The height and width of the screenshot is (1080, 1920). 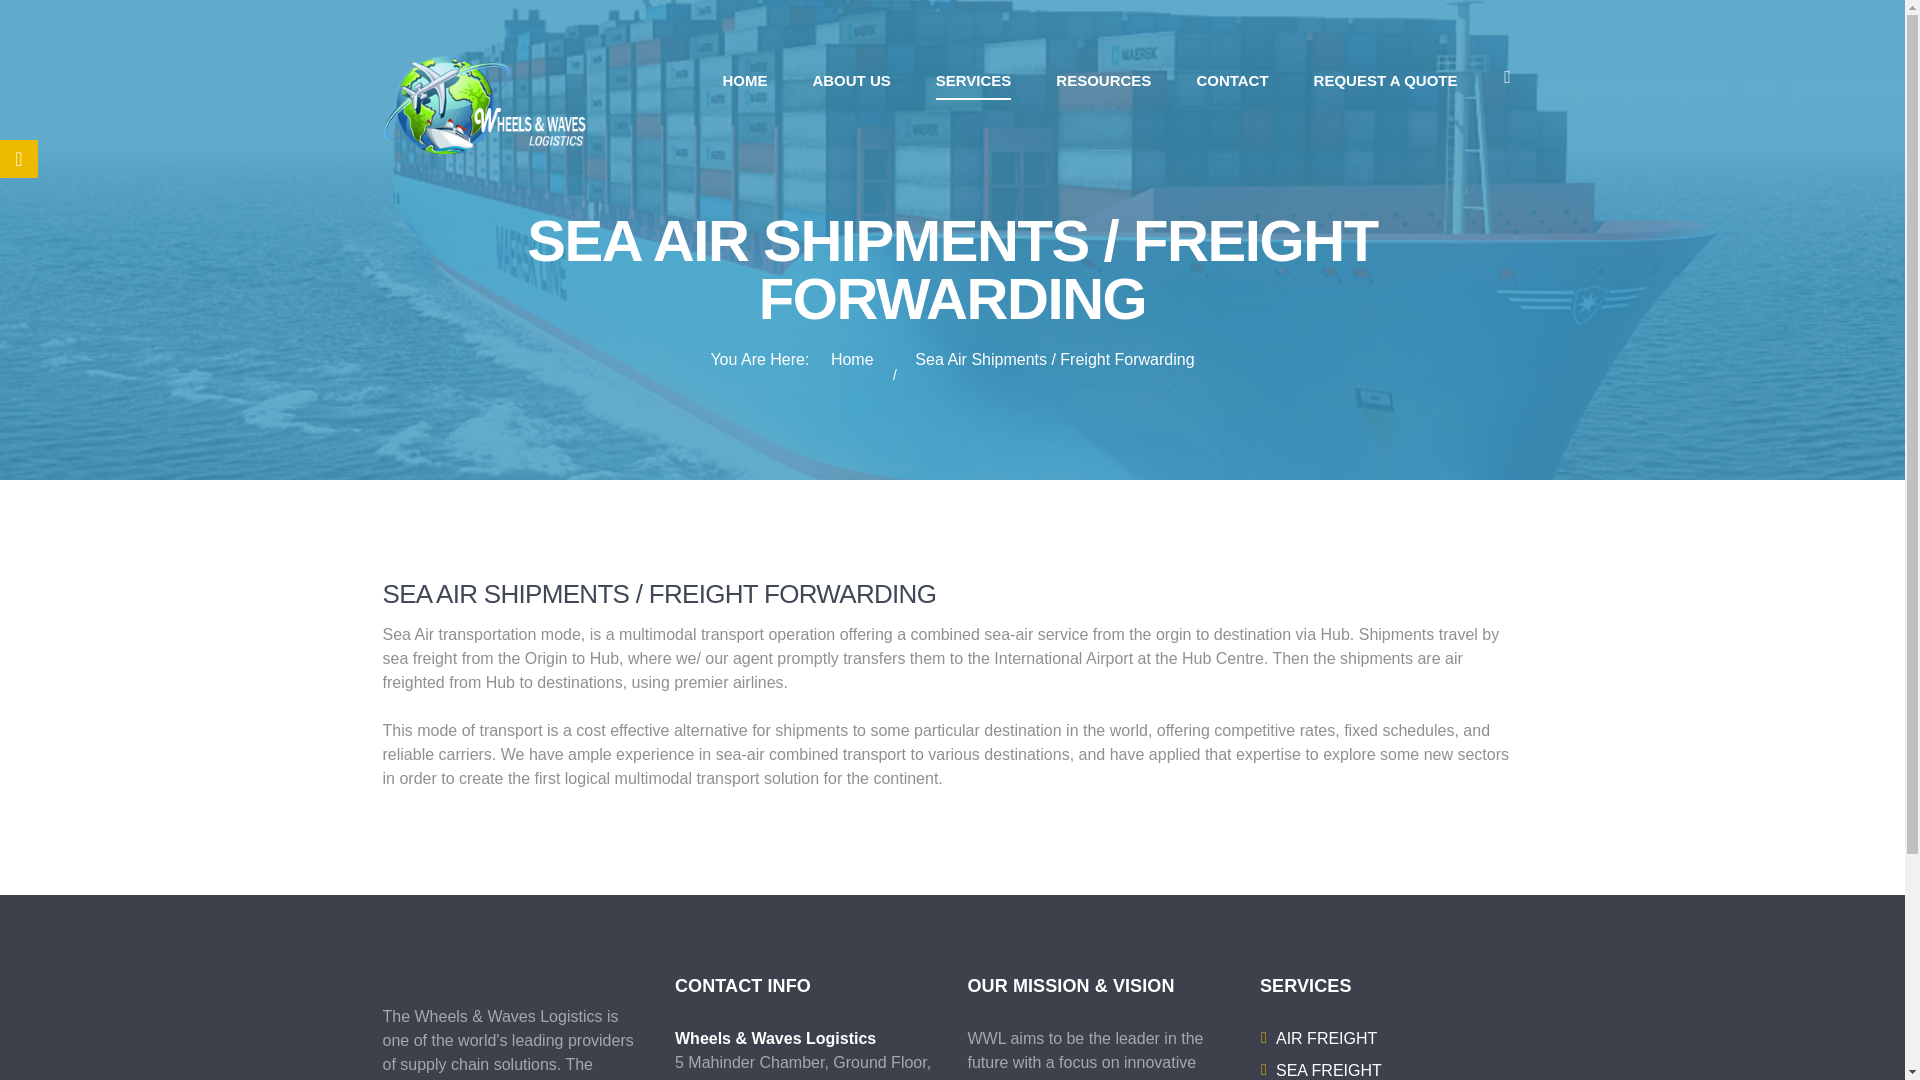 I want to click on HOME, so click(x=744, y=81).